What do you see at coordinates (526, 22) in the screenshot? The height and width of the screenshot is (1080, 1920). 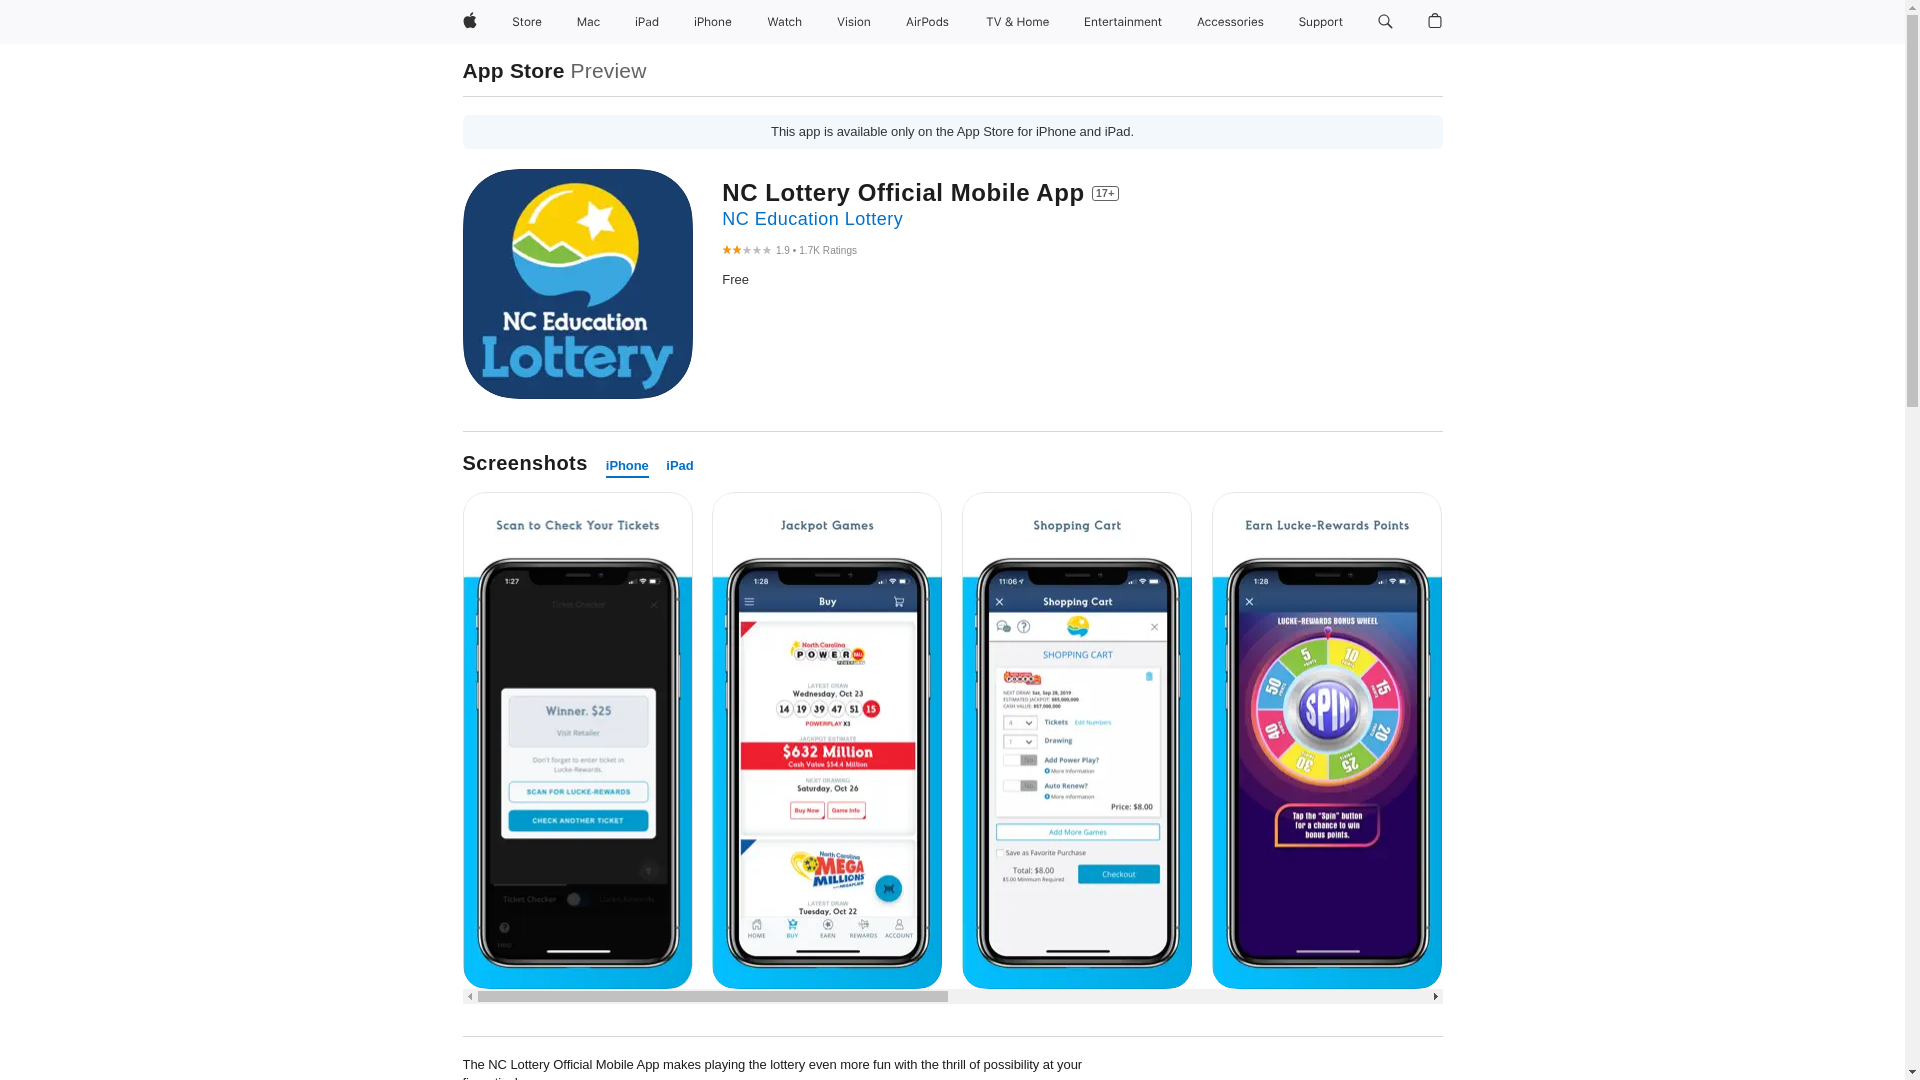 I see `Store` at bounding box center [526, 22].